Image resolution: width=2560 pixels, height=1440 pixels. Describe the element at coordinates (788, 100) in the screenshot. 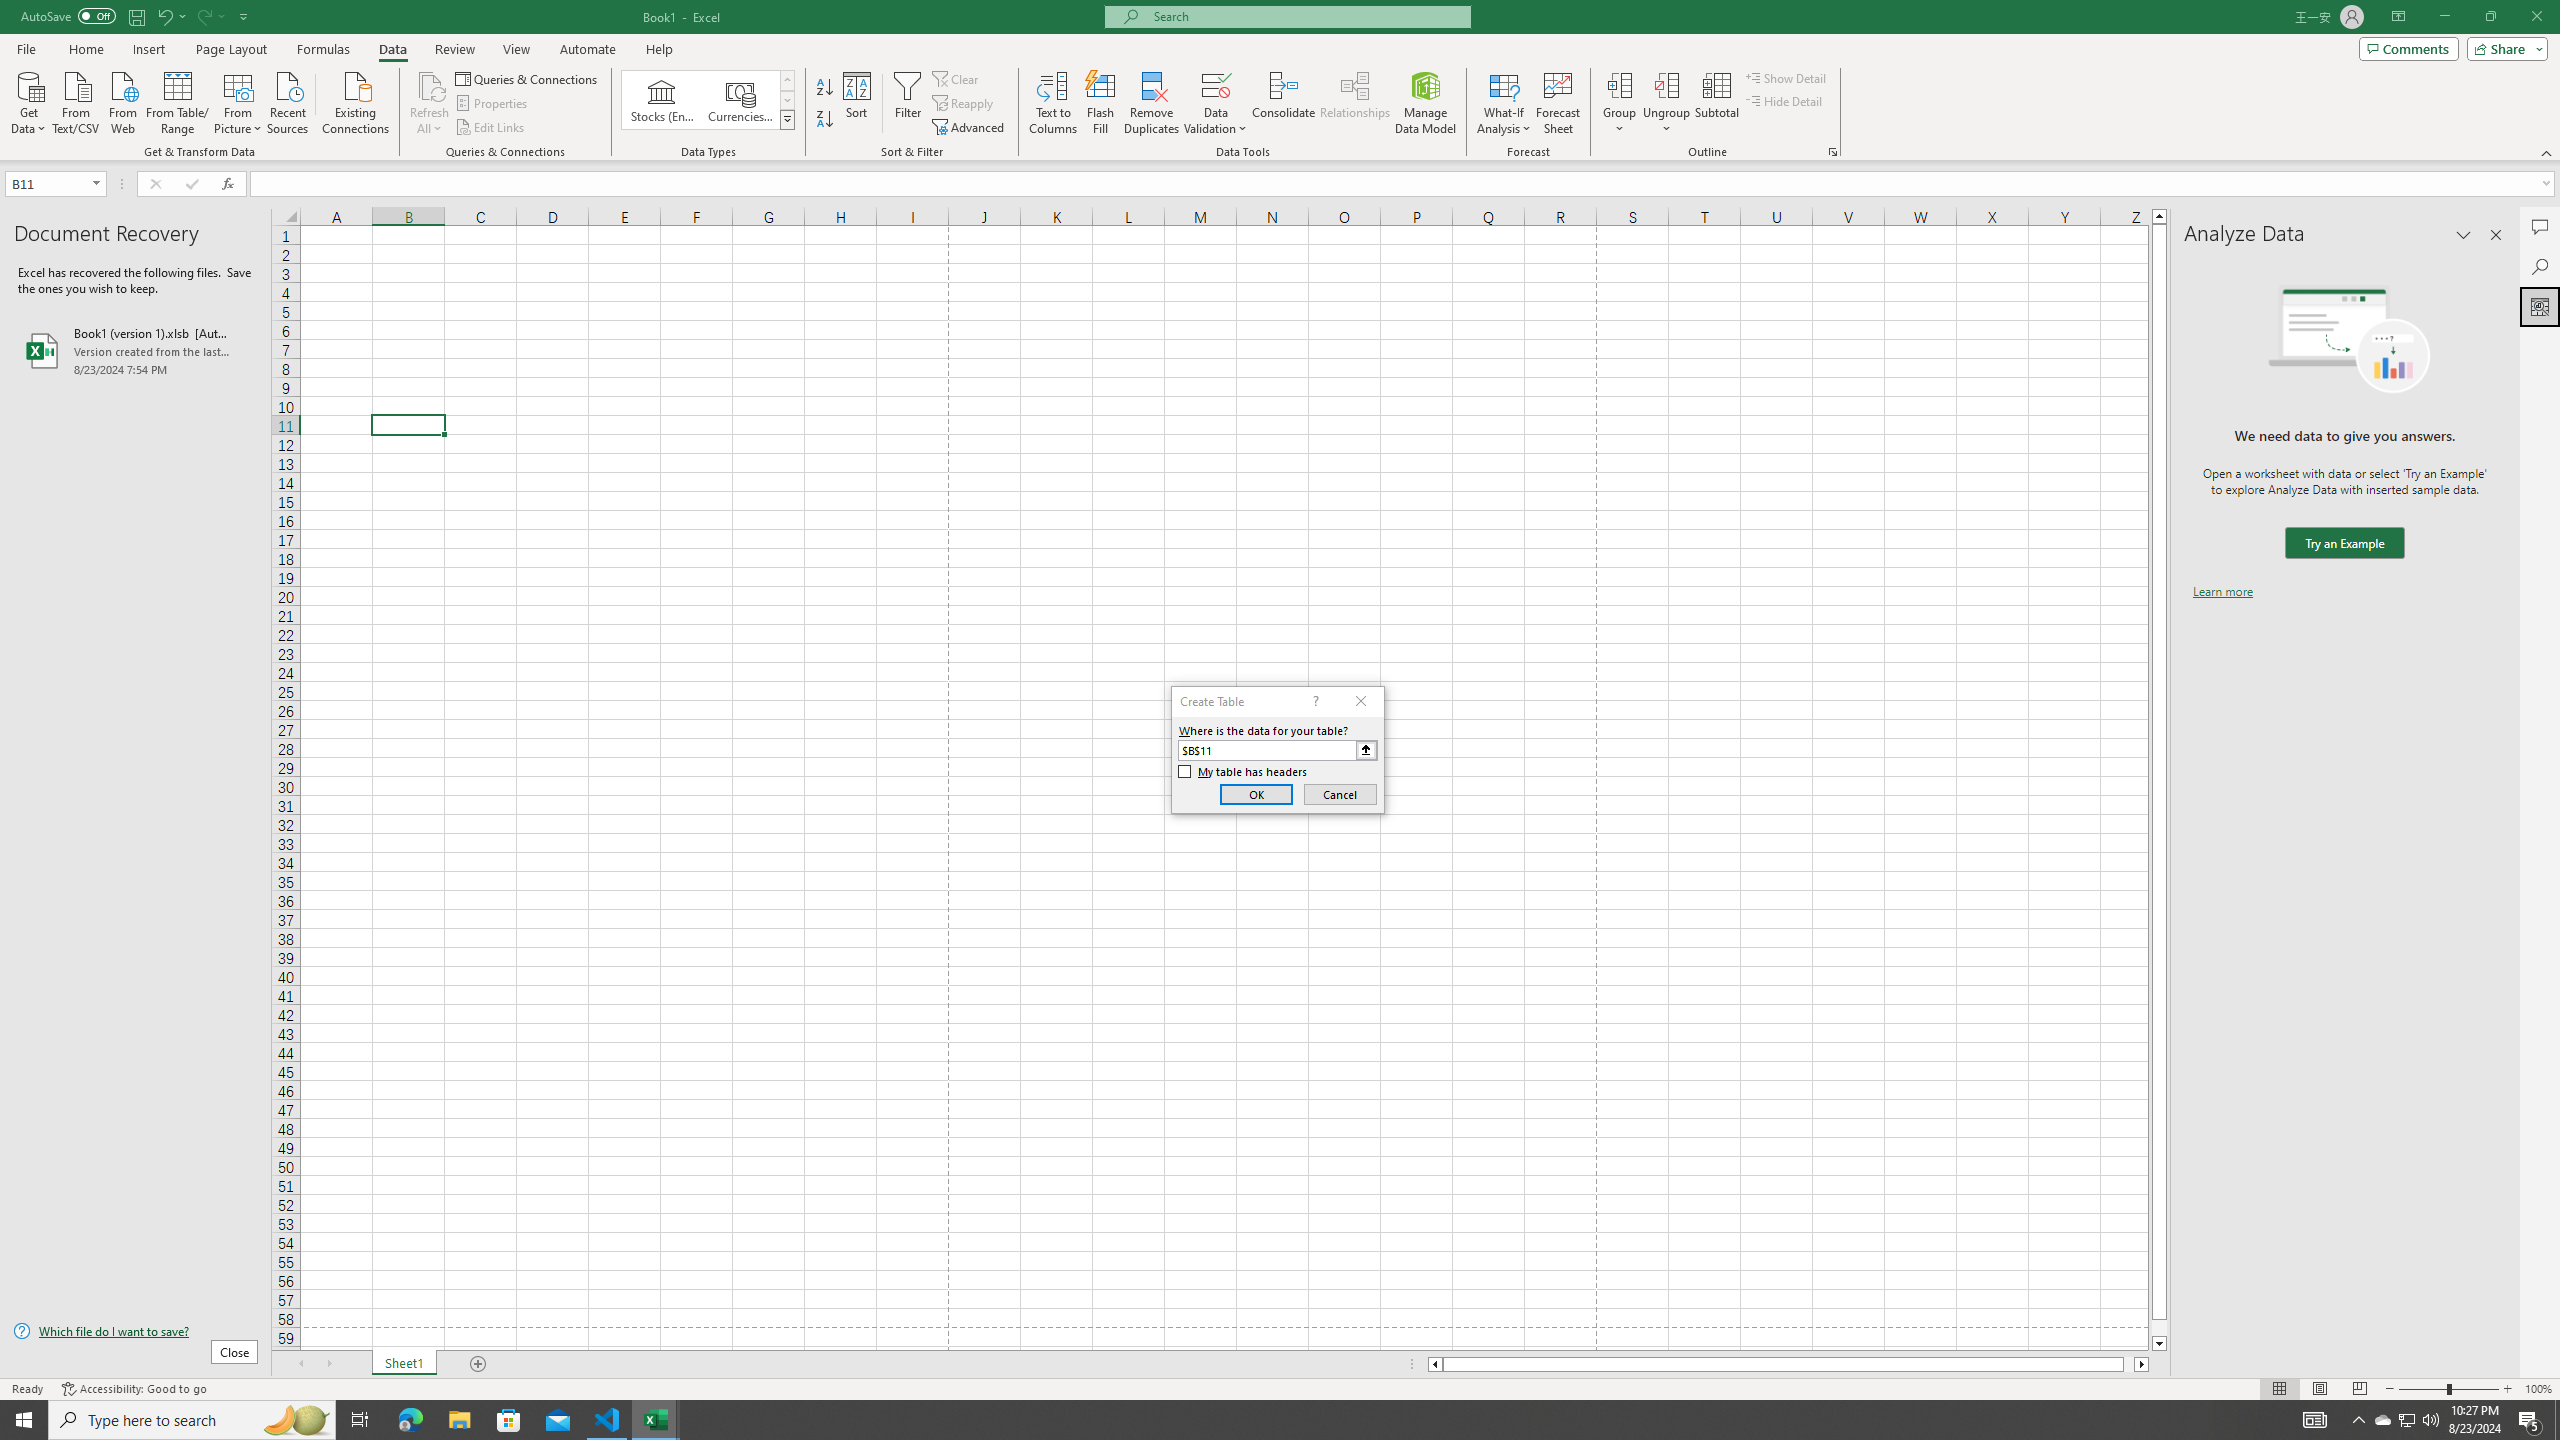

I see `Row Down` at that location.